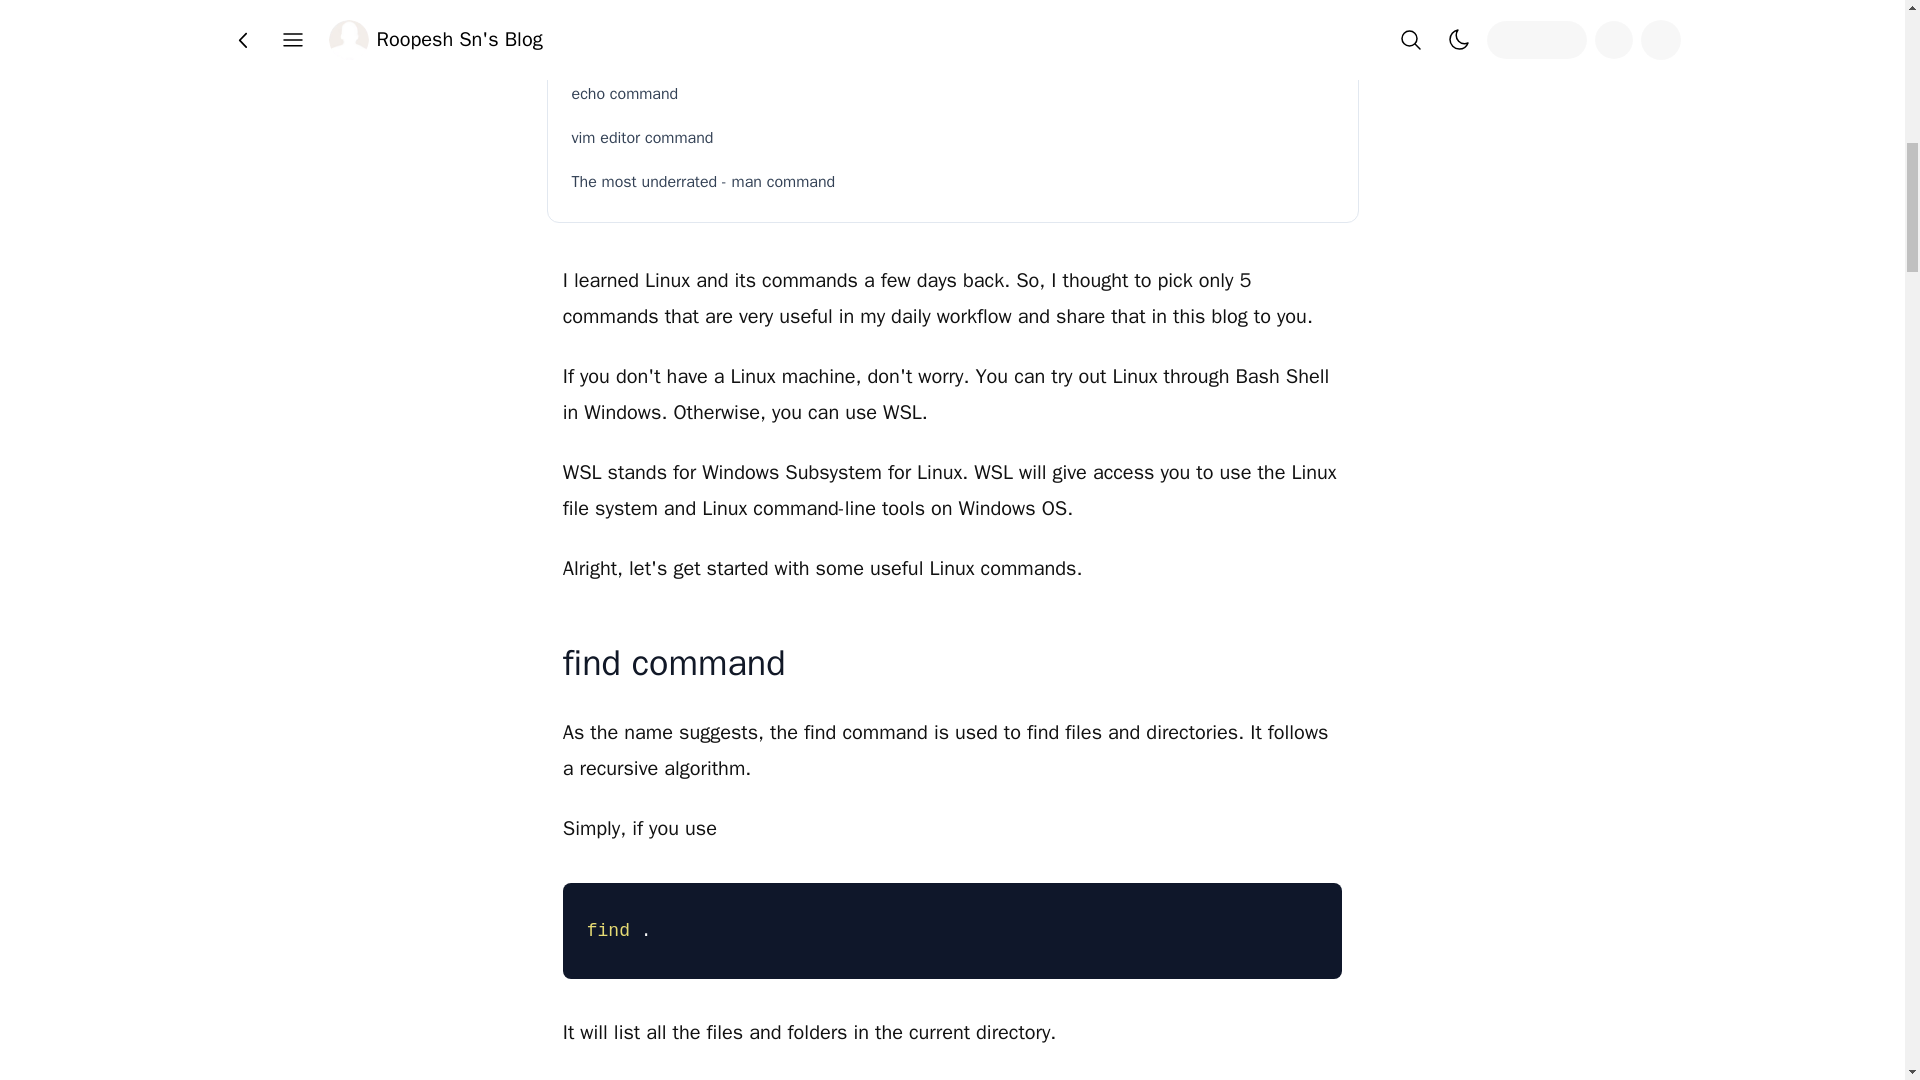 This screenshot has height=1080, width=1920. What do you see at coordinates (953, 50) in the screenshot?
I see `cat command` at bounding box center [953, 50].